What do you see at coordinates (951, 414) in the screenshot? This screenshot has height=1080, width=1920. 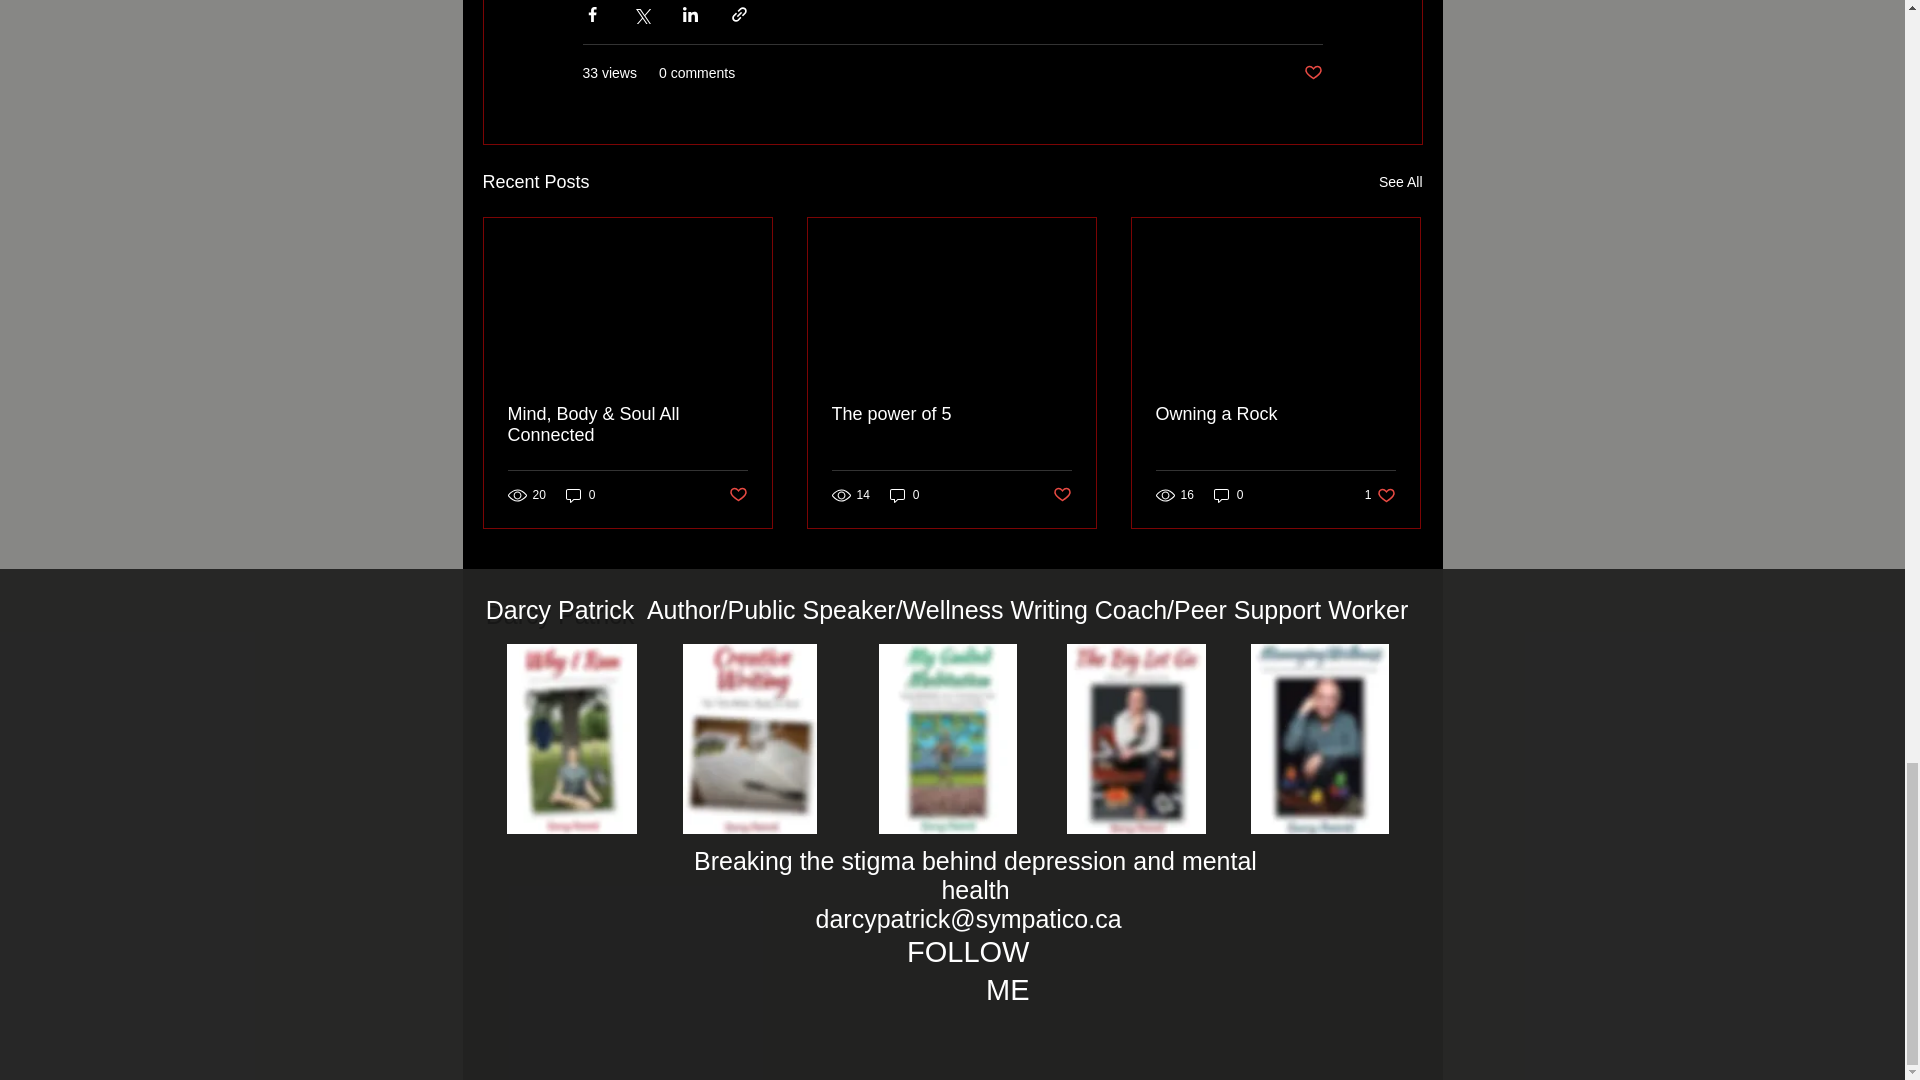 I see `The power of 5` at bounding box center [951, 414].